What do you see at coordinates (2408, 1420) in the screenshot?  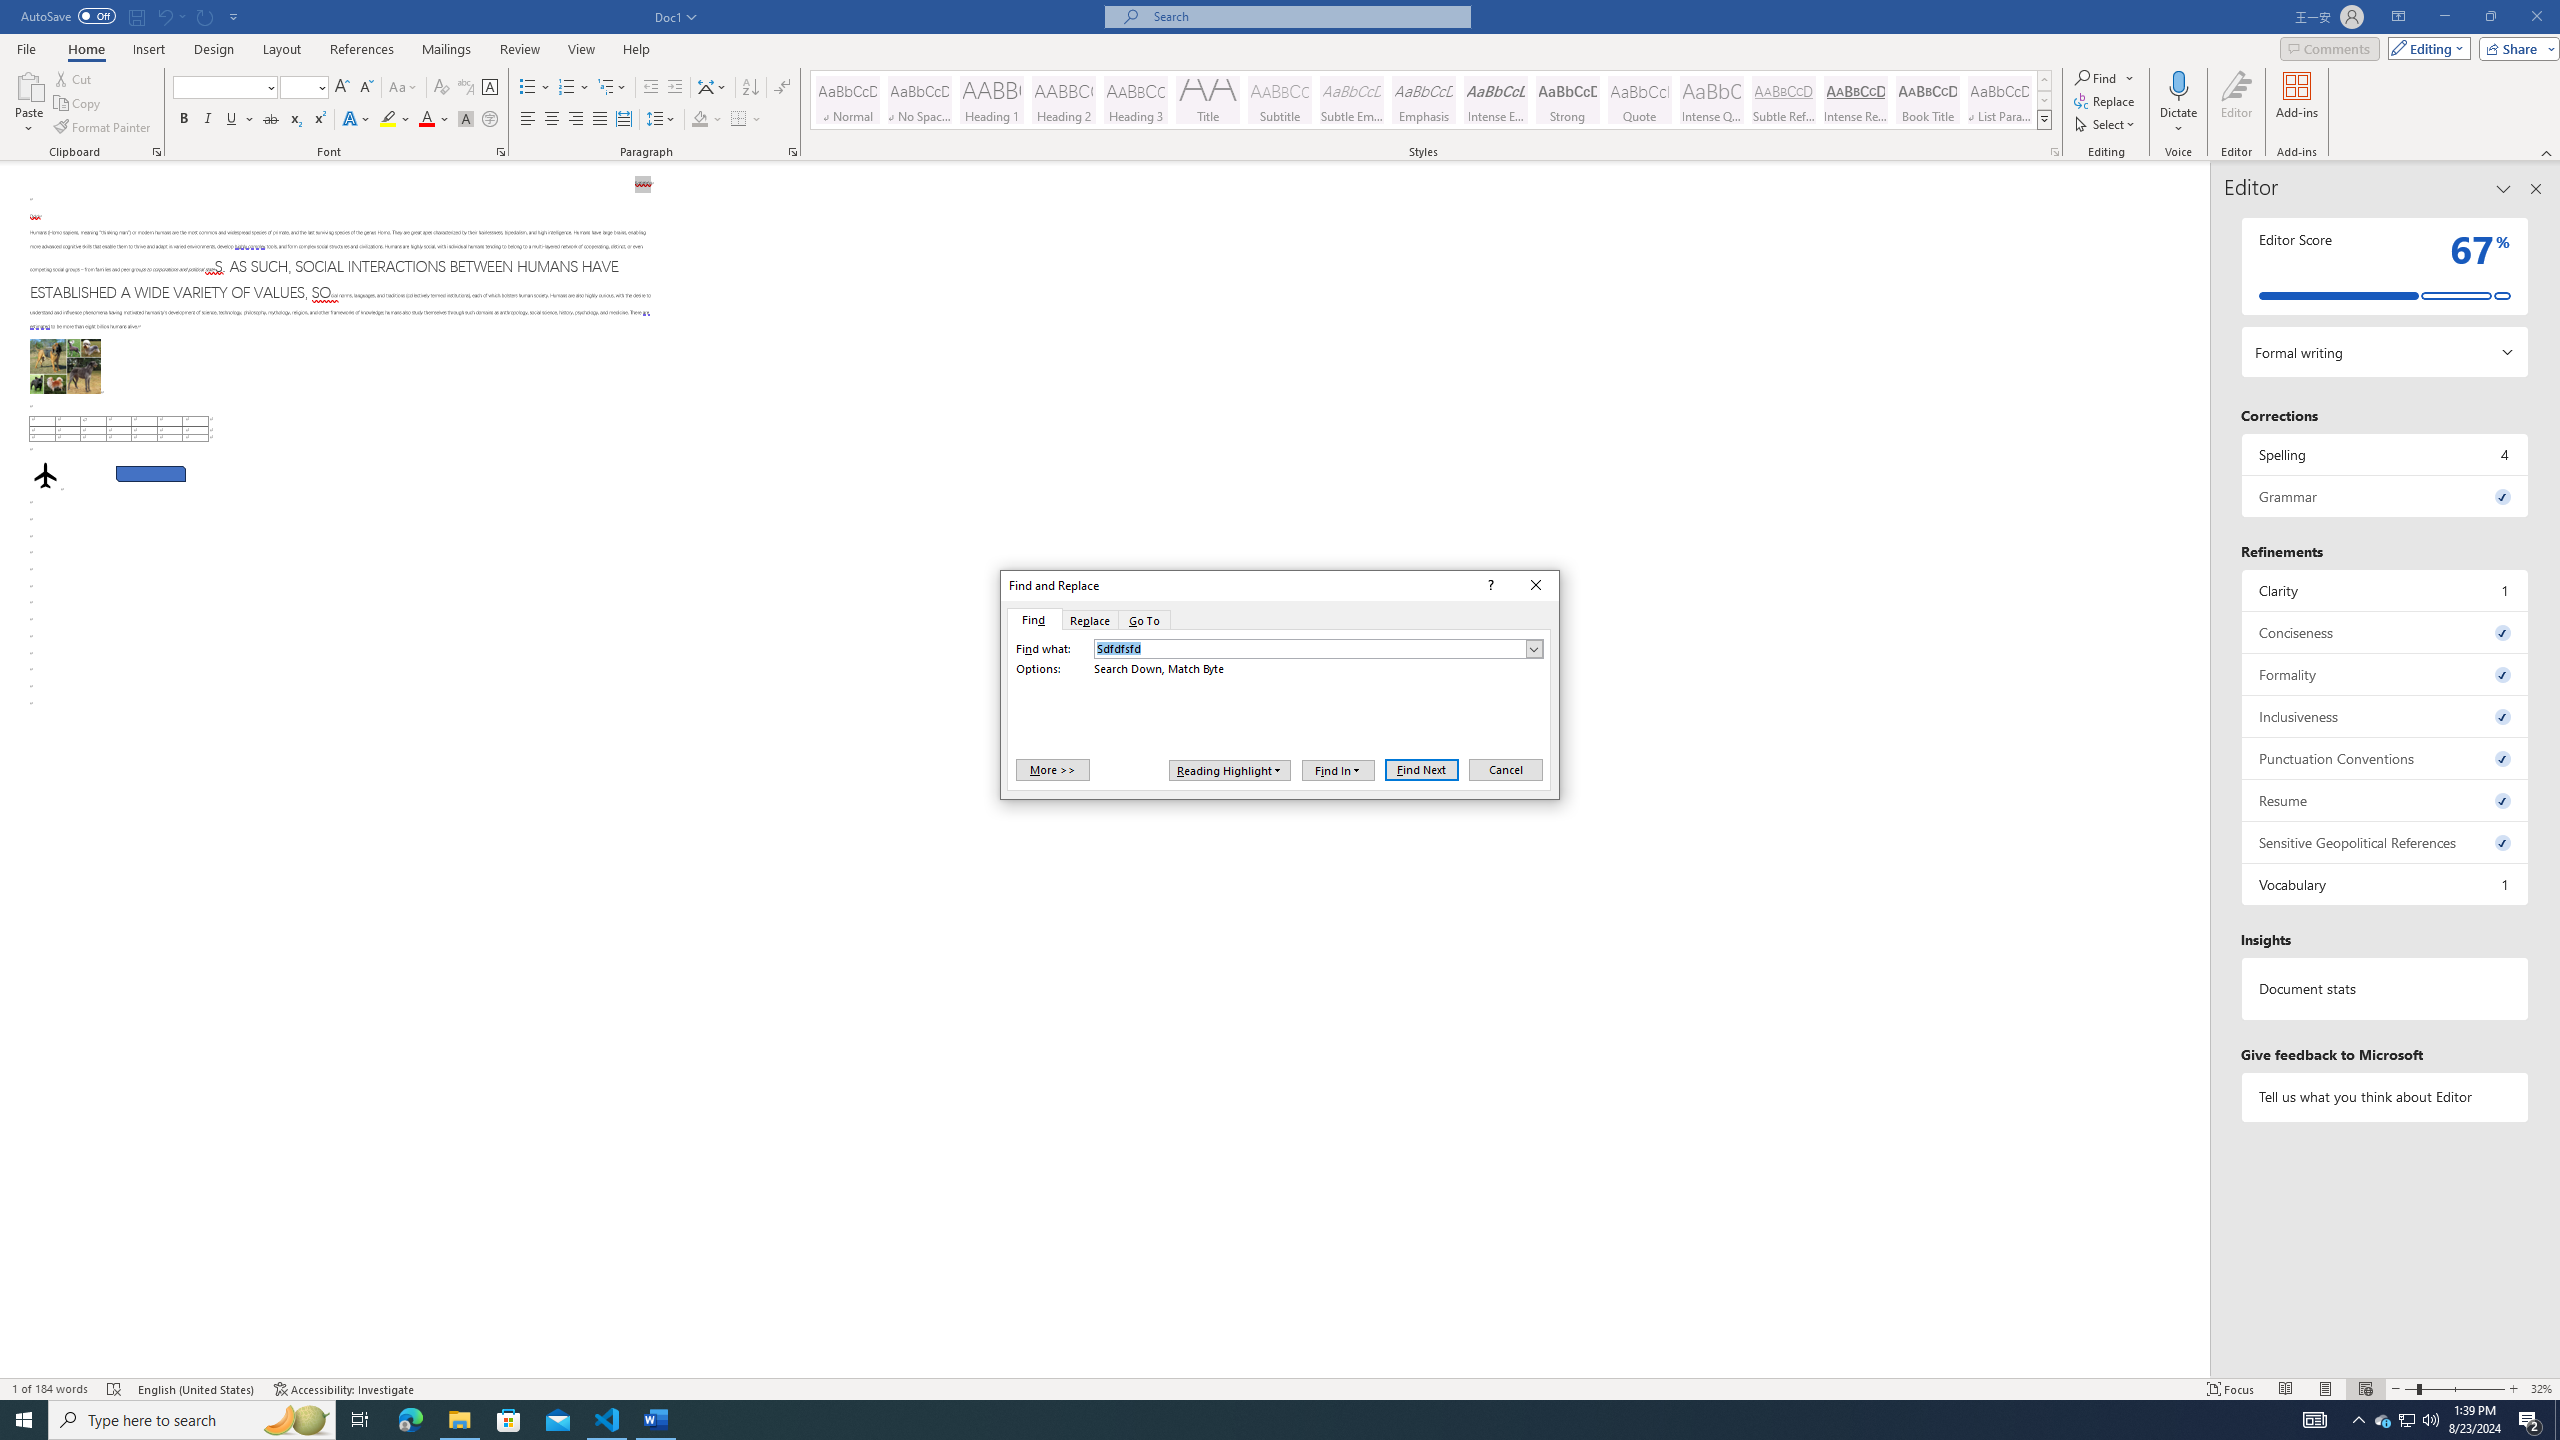 I see `Action Center, 2 new notifications` at bounding box center [2408, 1420].